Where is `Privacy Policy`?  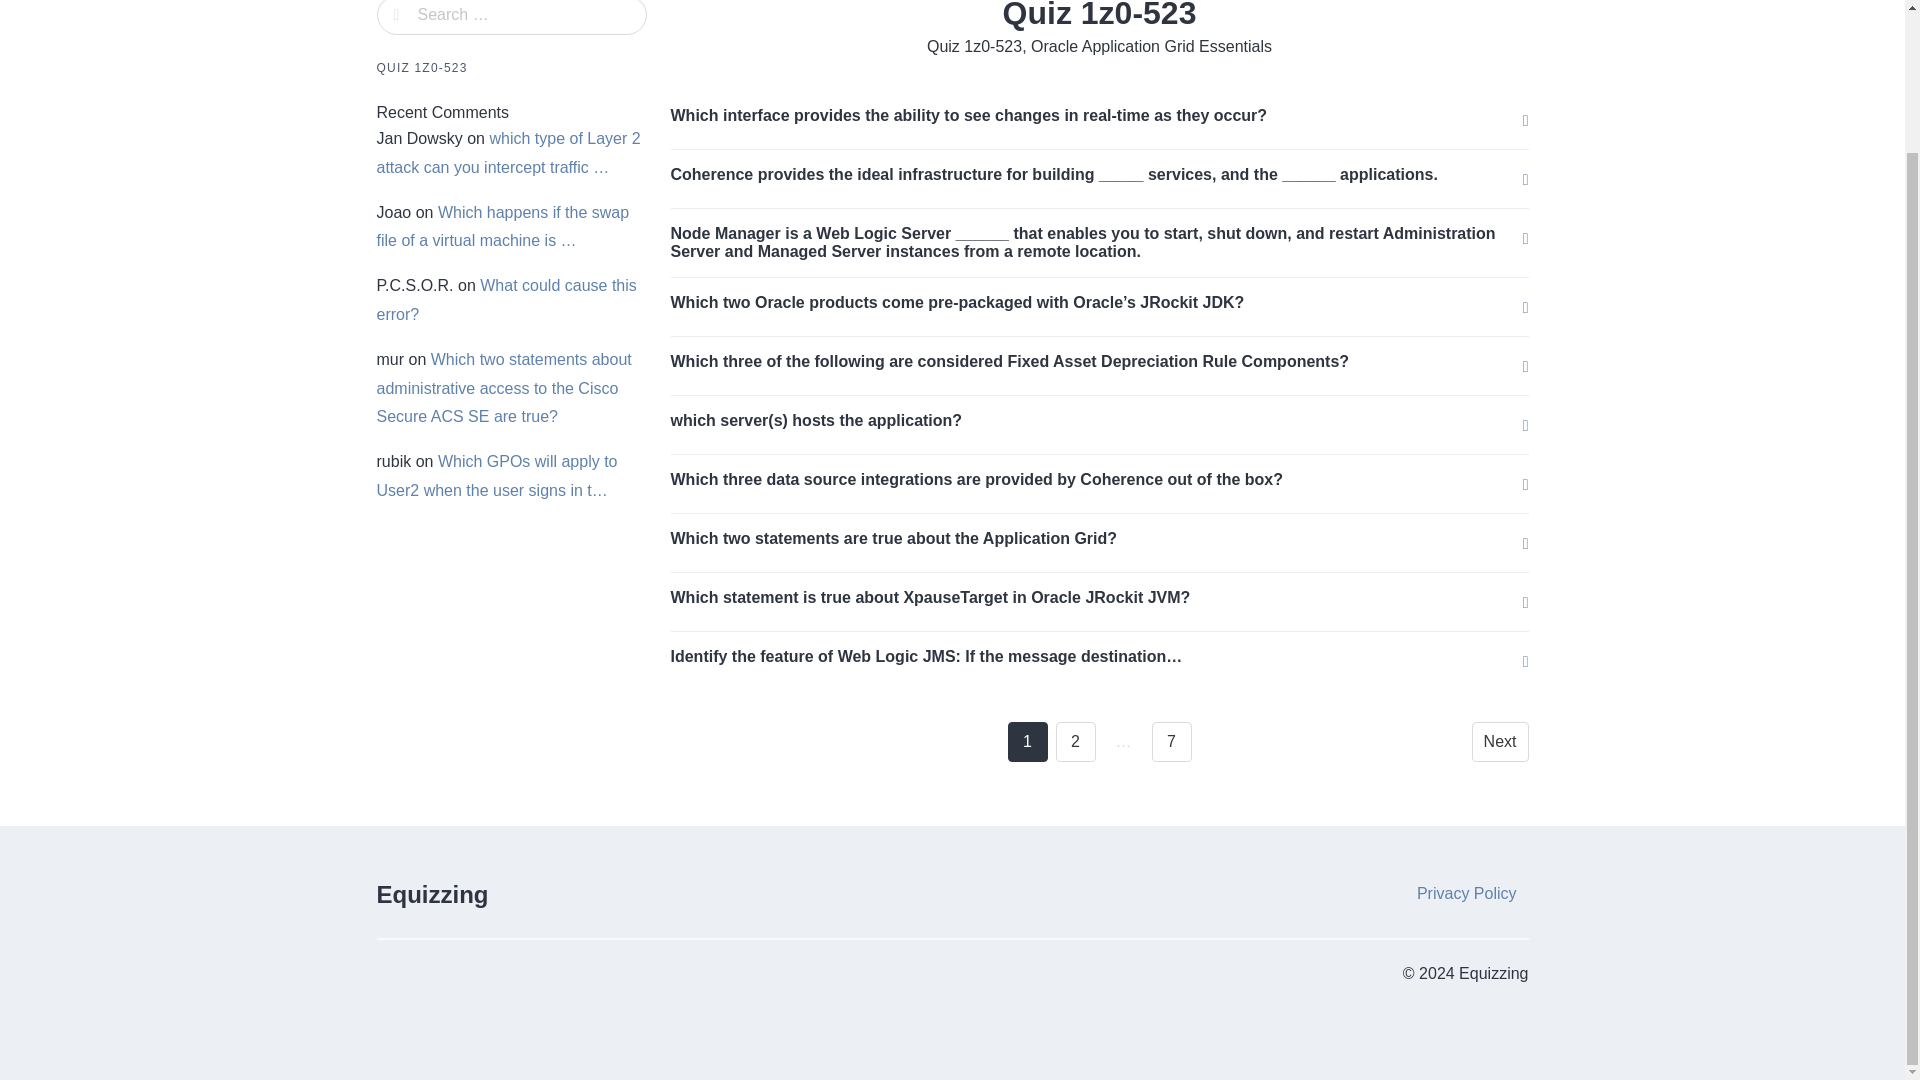
Privacy Policy is located at coordinates (1466, 893).